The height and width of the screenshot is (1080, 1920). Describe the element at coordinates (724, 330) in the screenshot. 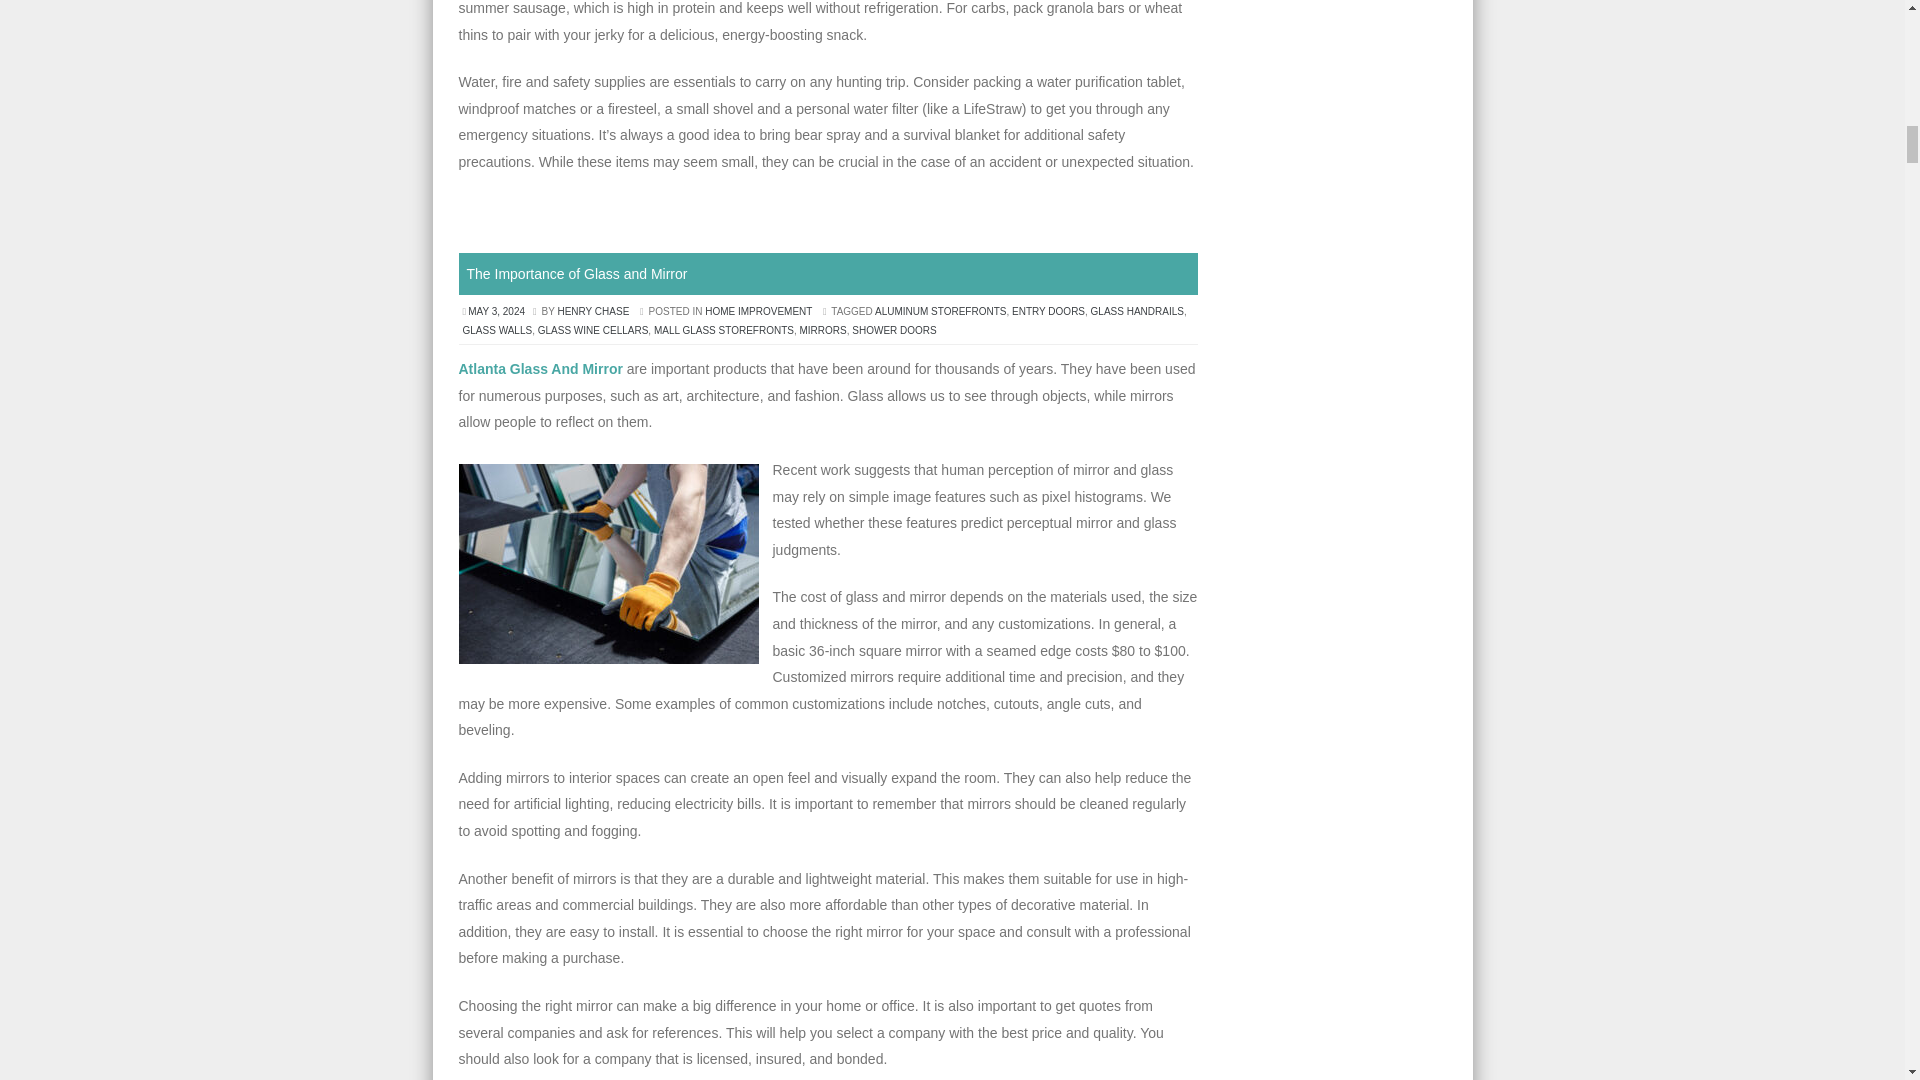

I see `MALL GLASS STOREFRONTS` at that location.